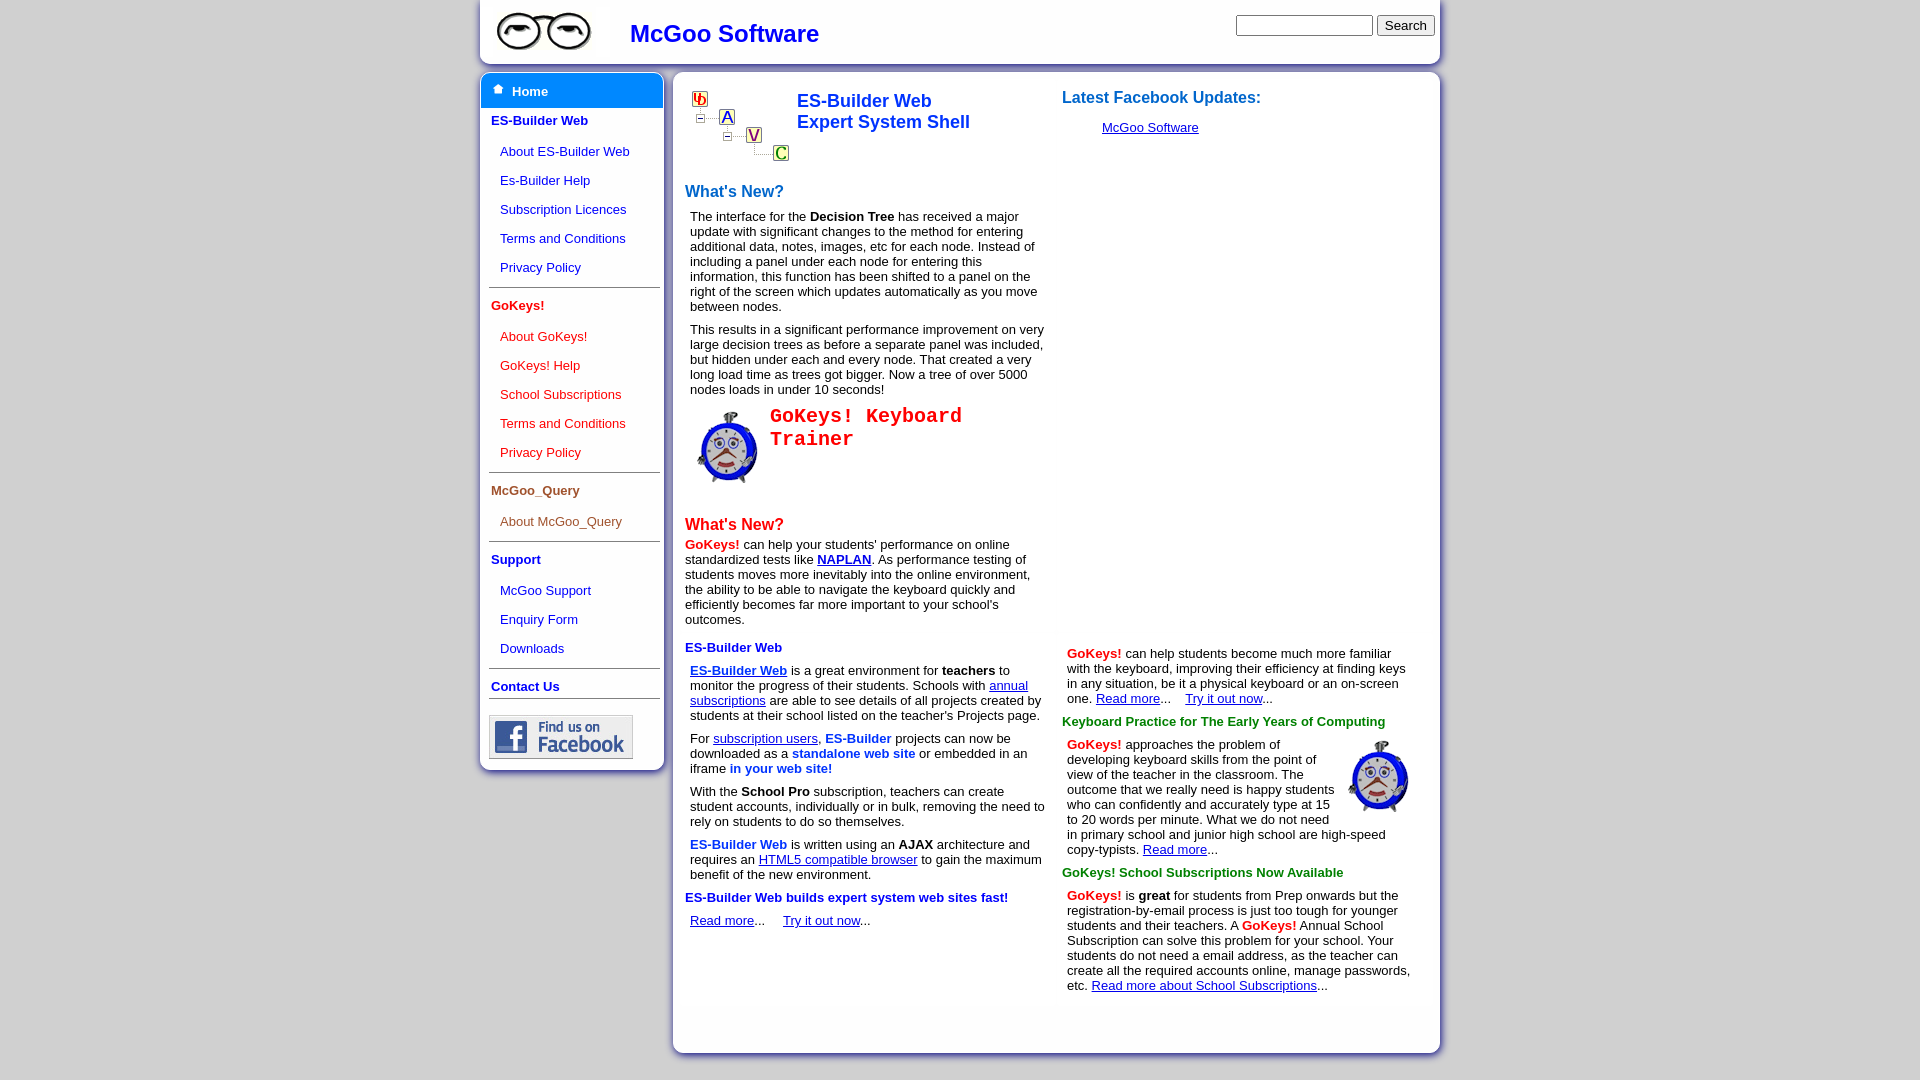 The image size is (1920, 1080). What do you see at coordinates (766, 738) in the screenshot?
I see `subscription users` at bounding box center [766, 738].